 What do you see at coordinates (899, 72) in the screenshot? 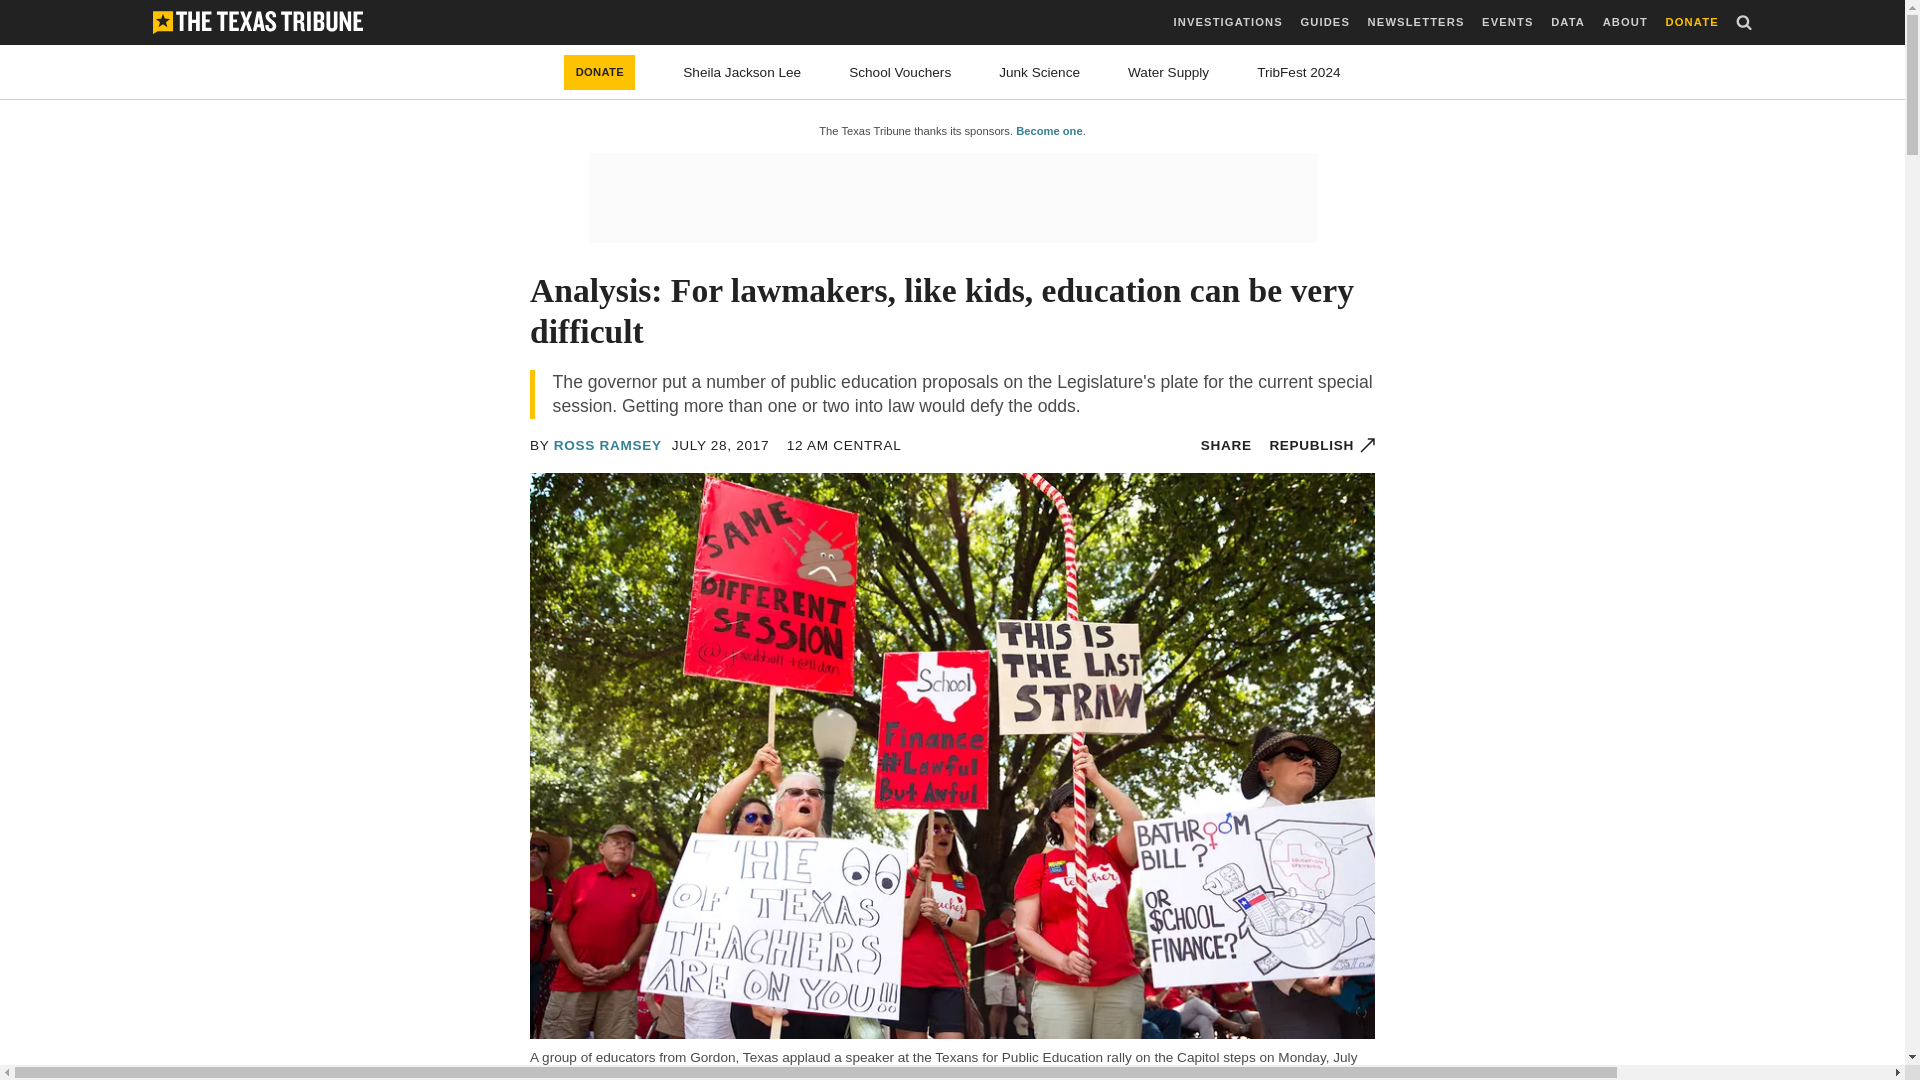
I see `School Vouchers` at bounding box center [899, 72].